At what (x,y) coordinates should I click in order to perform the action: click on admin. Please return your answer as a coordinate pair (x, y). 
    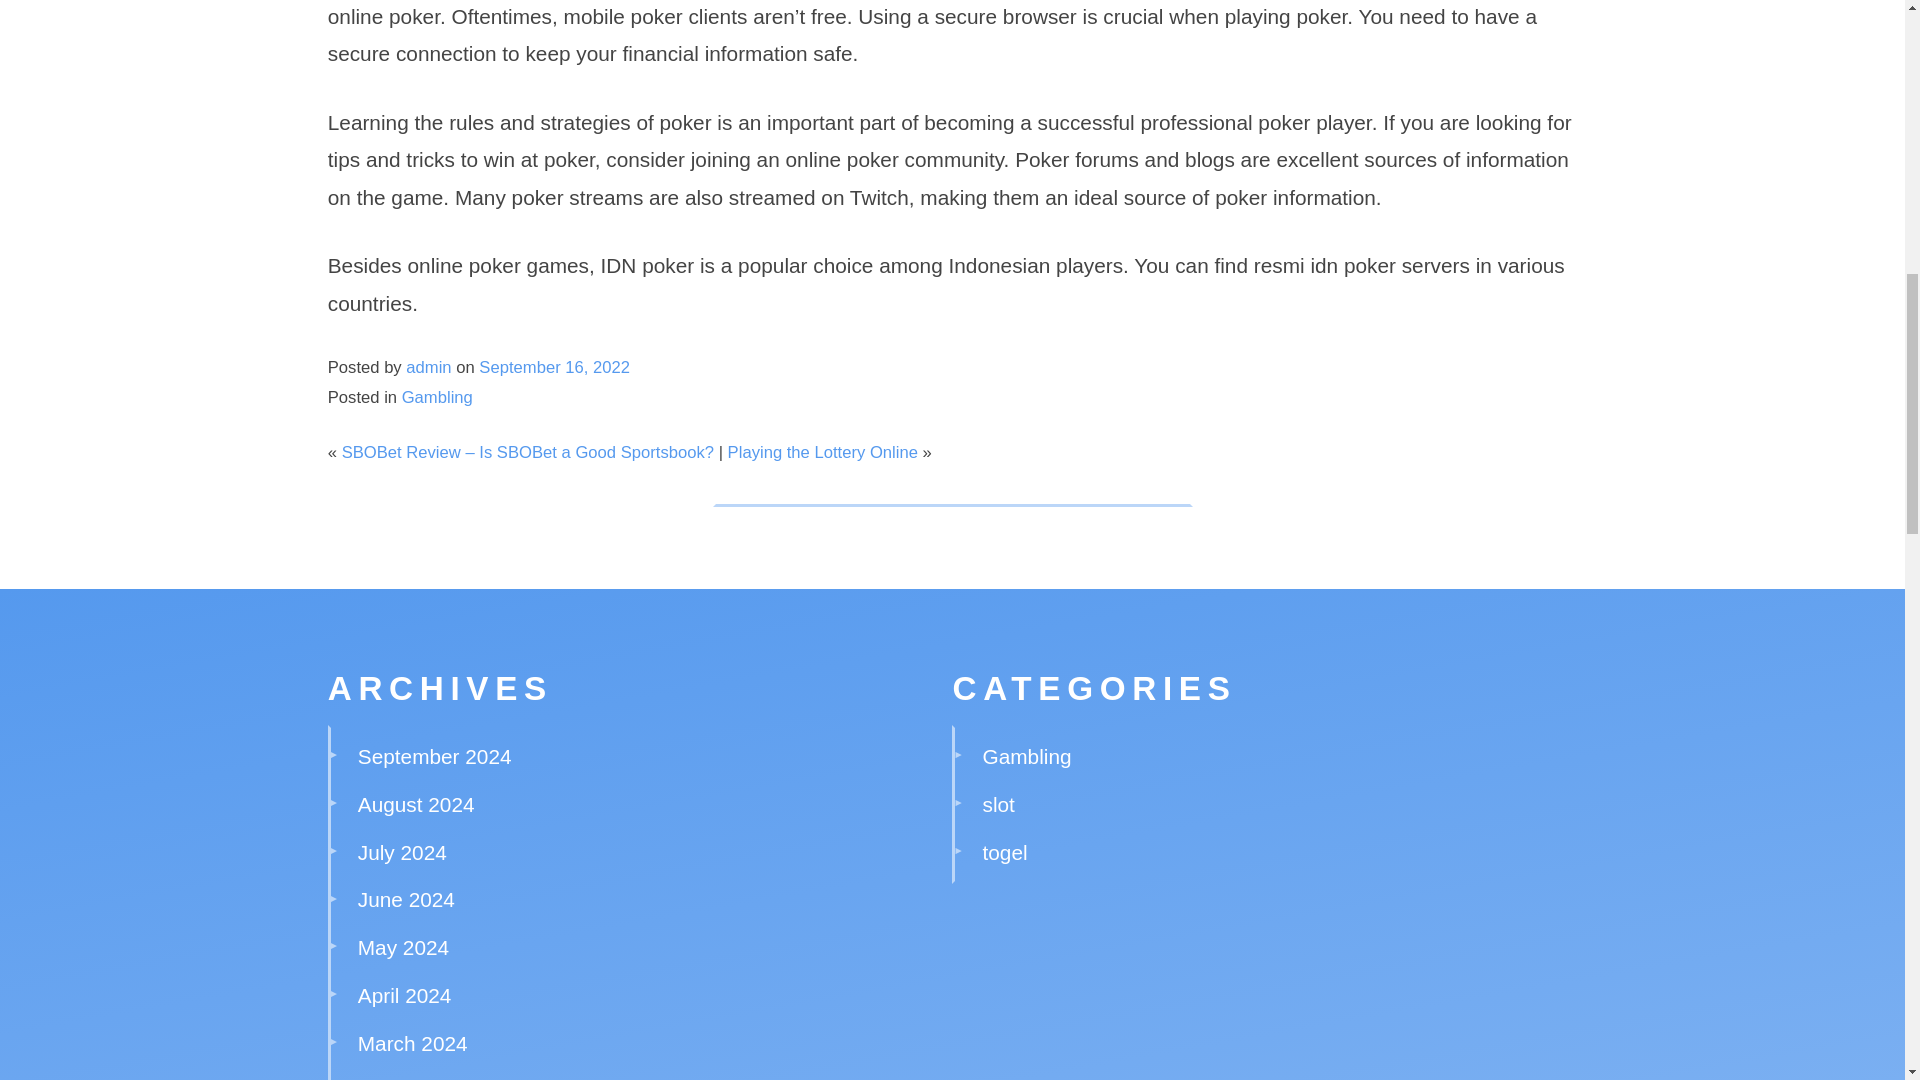
    Looking at the image, I should click on (428, 366).